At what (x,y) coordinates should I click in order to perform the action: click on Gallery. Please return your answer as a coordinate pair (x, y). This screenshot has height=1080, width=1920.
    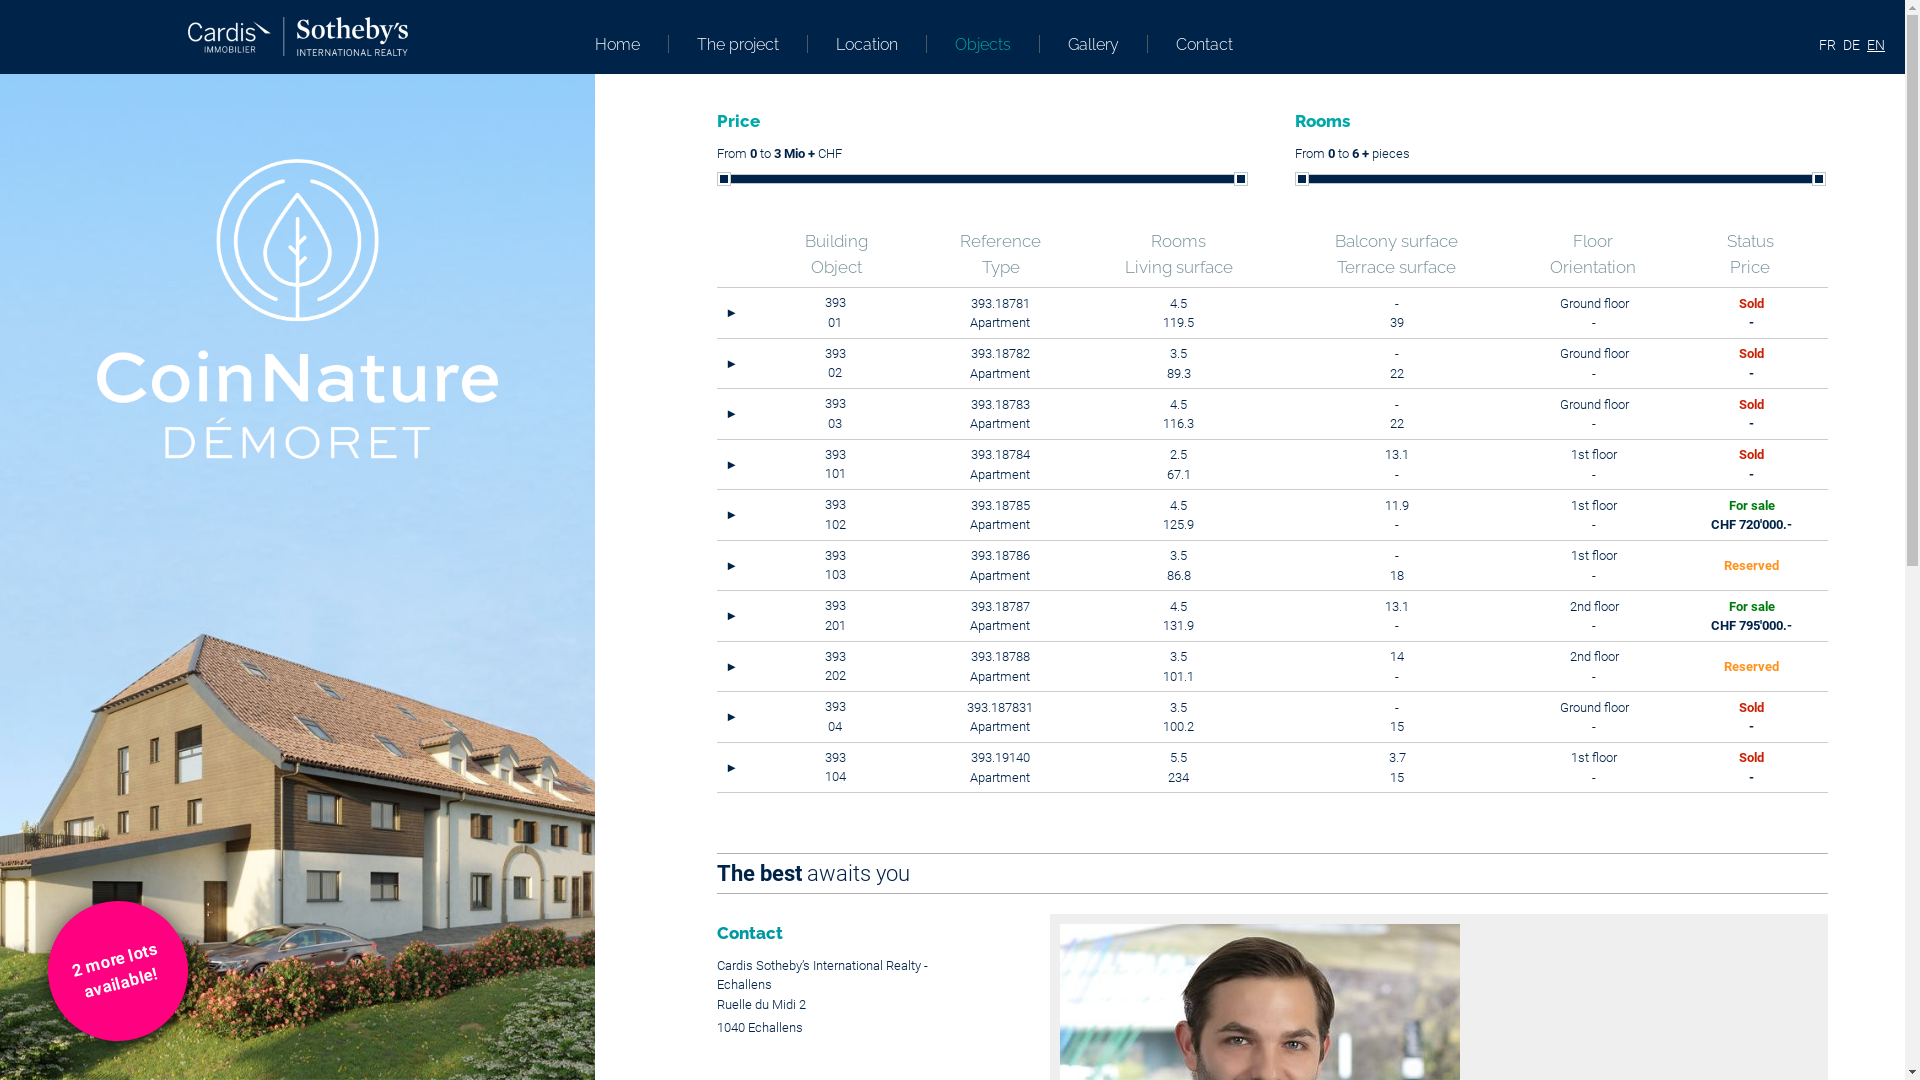
    Looking at the image, I should click on (1094, 44).